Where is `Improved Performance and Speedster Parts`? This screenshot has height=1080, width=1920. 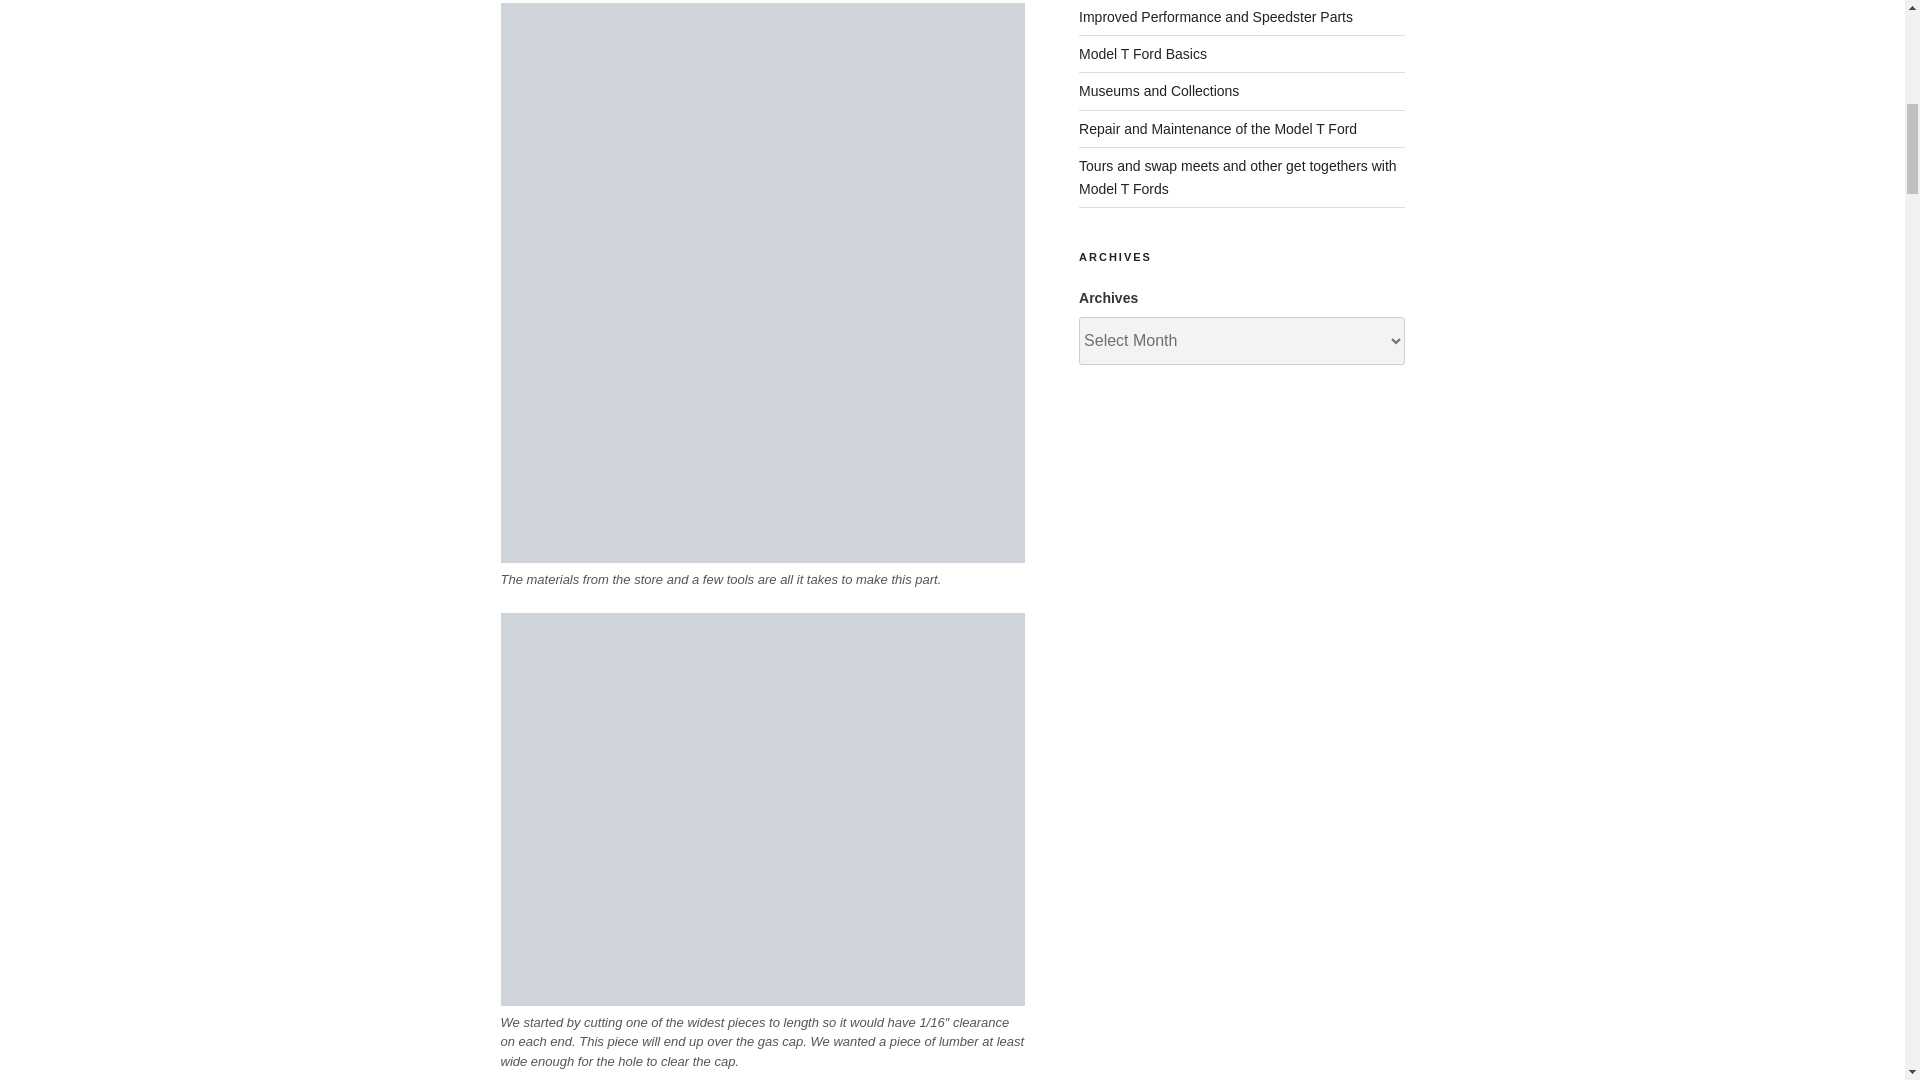
Improved Performance and Speedster Parts is located at coordinates (1216, 16).